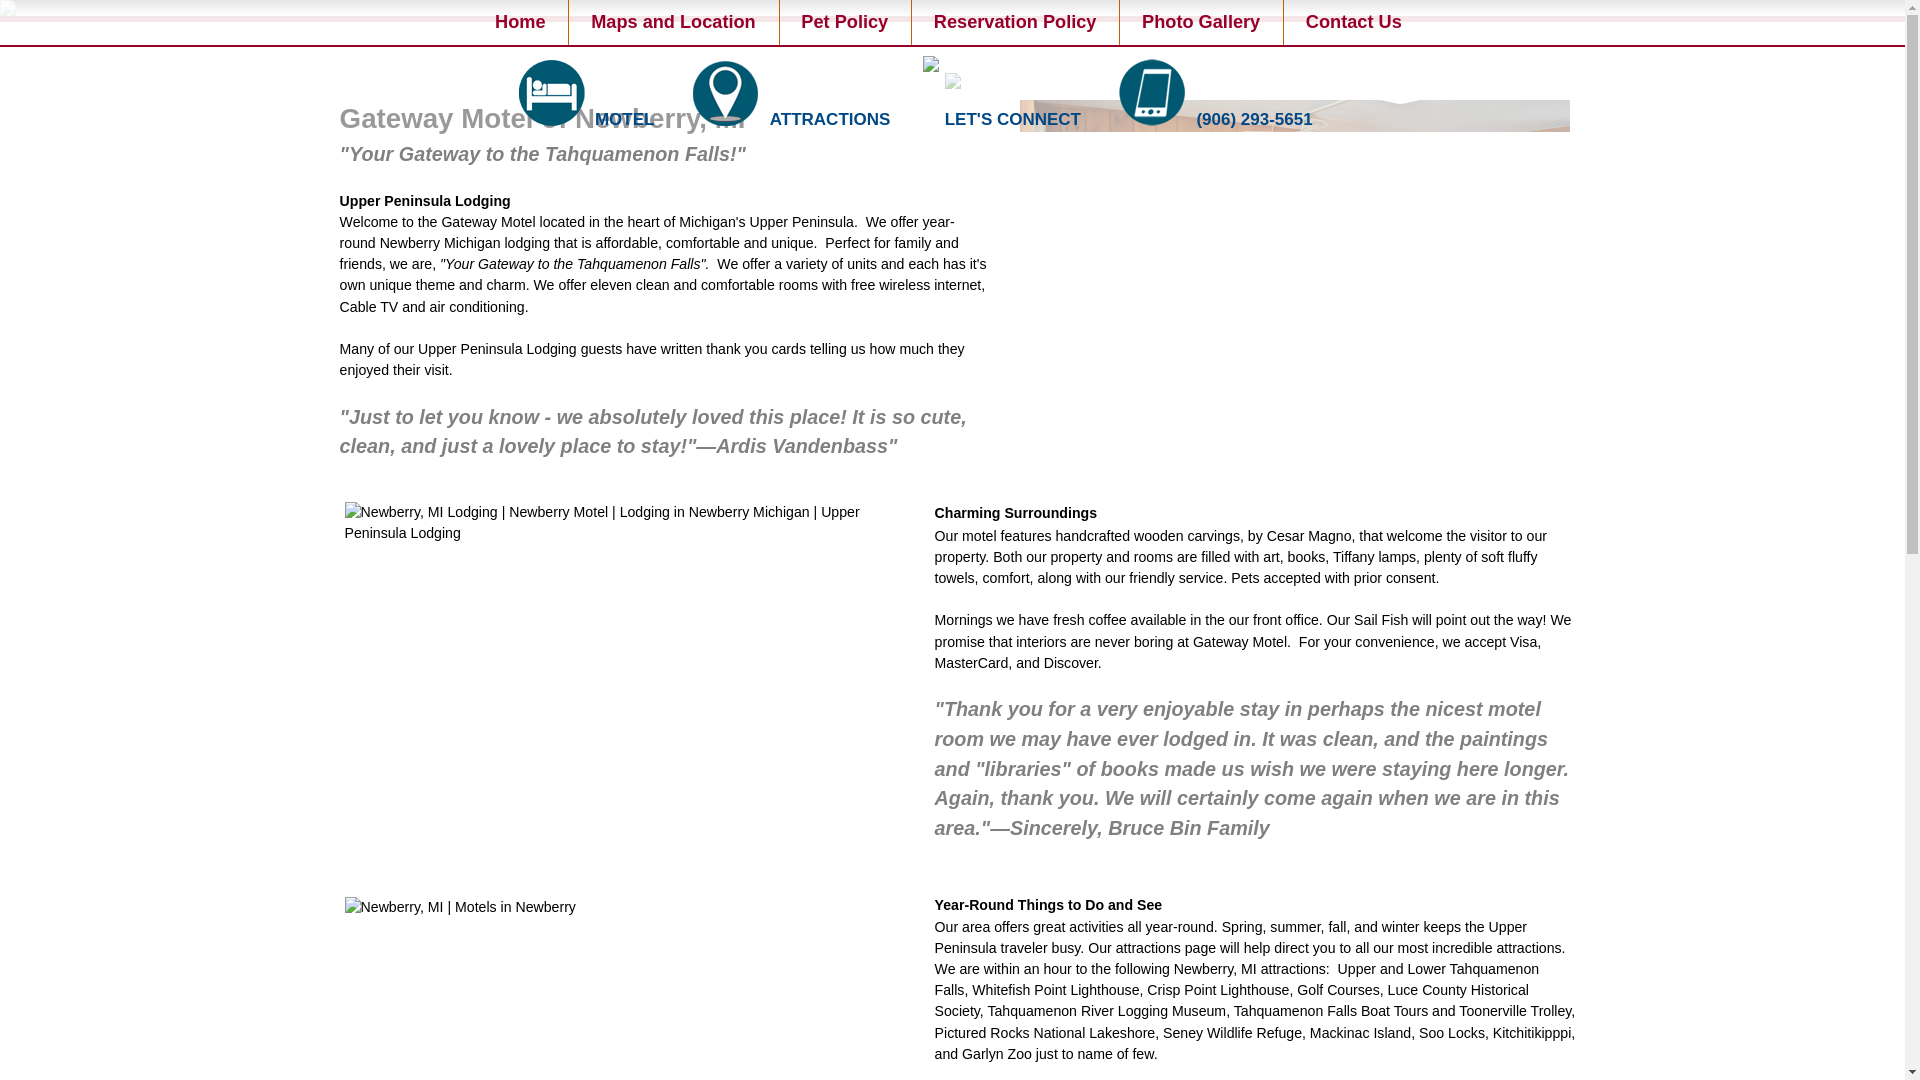 The image size is (1920, 1080). Describe the element at coordinates (1354, 22) in the screenshot. I see `Contact Us` at that location.